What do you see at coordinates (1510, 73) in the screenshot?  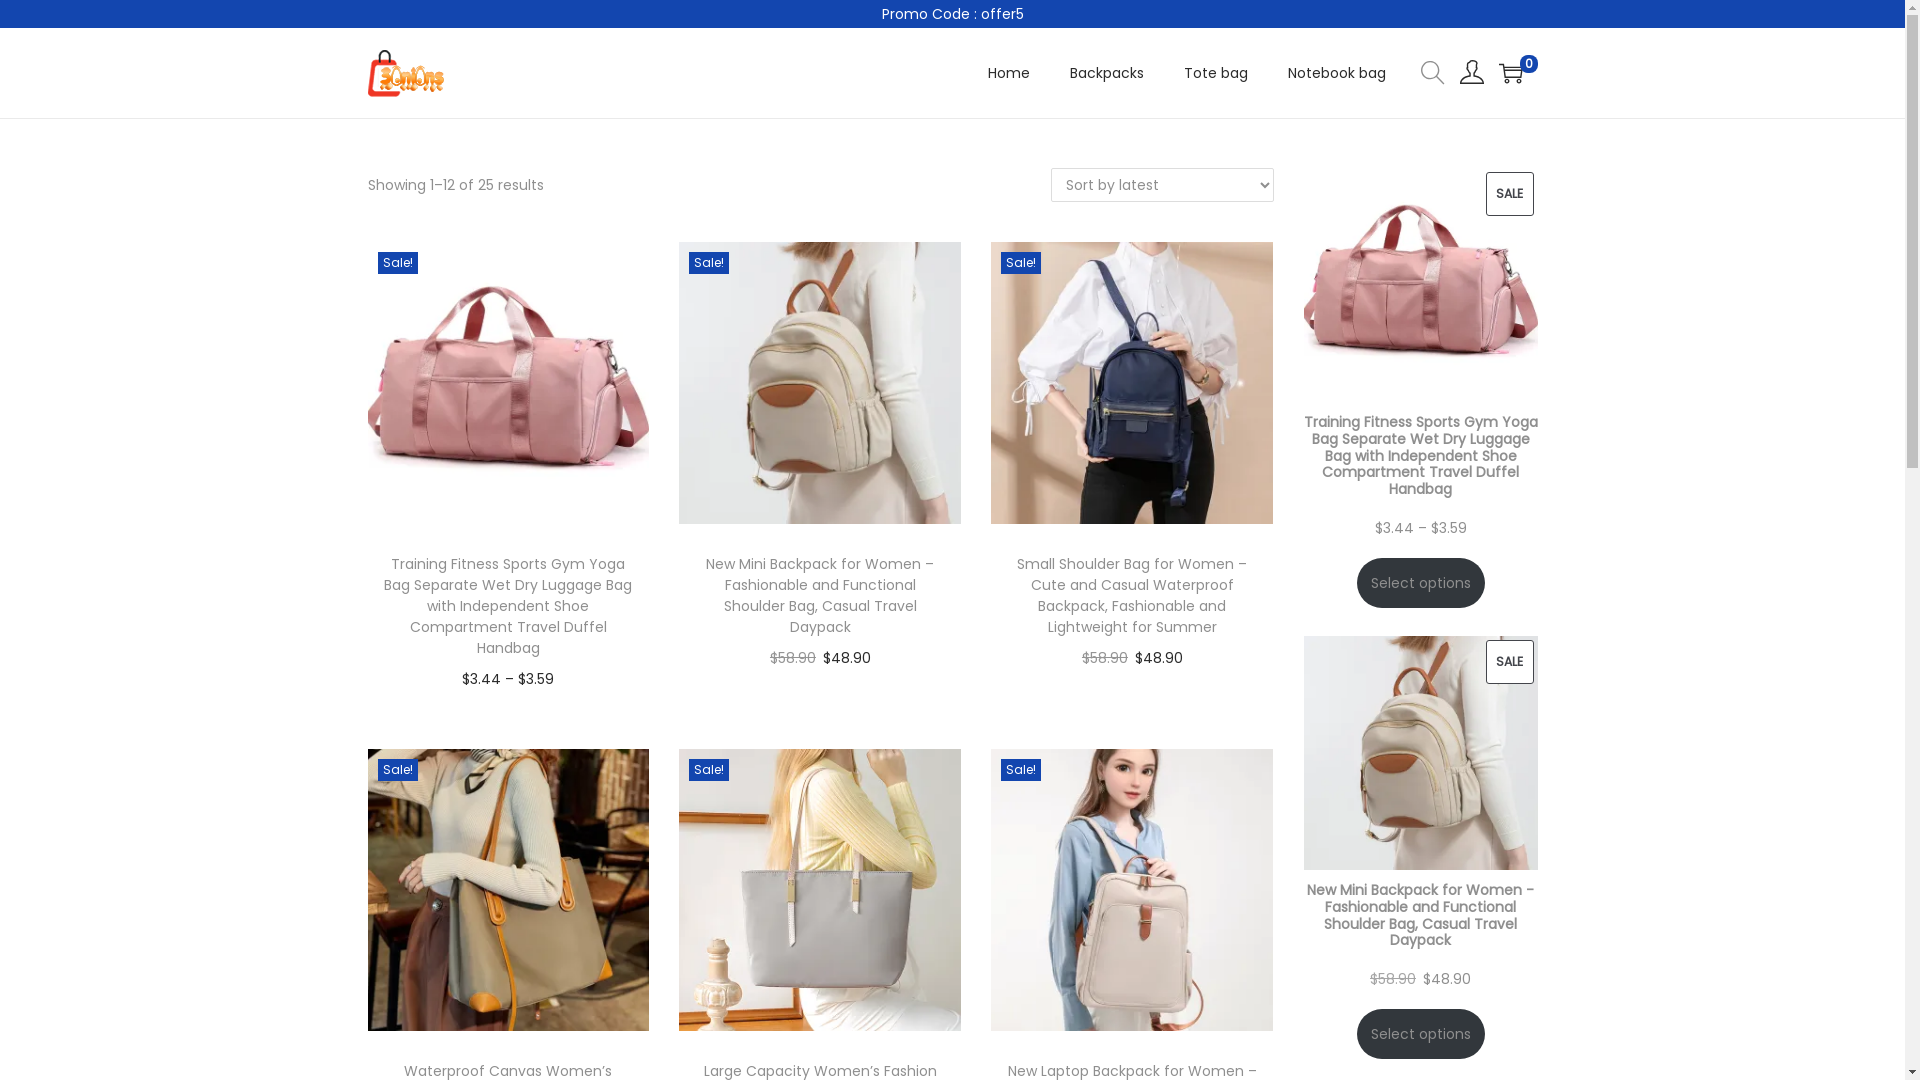 I see `0` at bounding box center [1510, 73].